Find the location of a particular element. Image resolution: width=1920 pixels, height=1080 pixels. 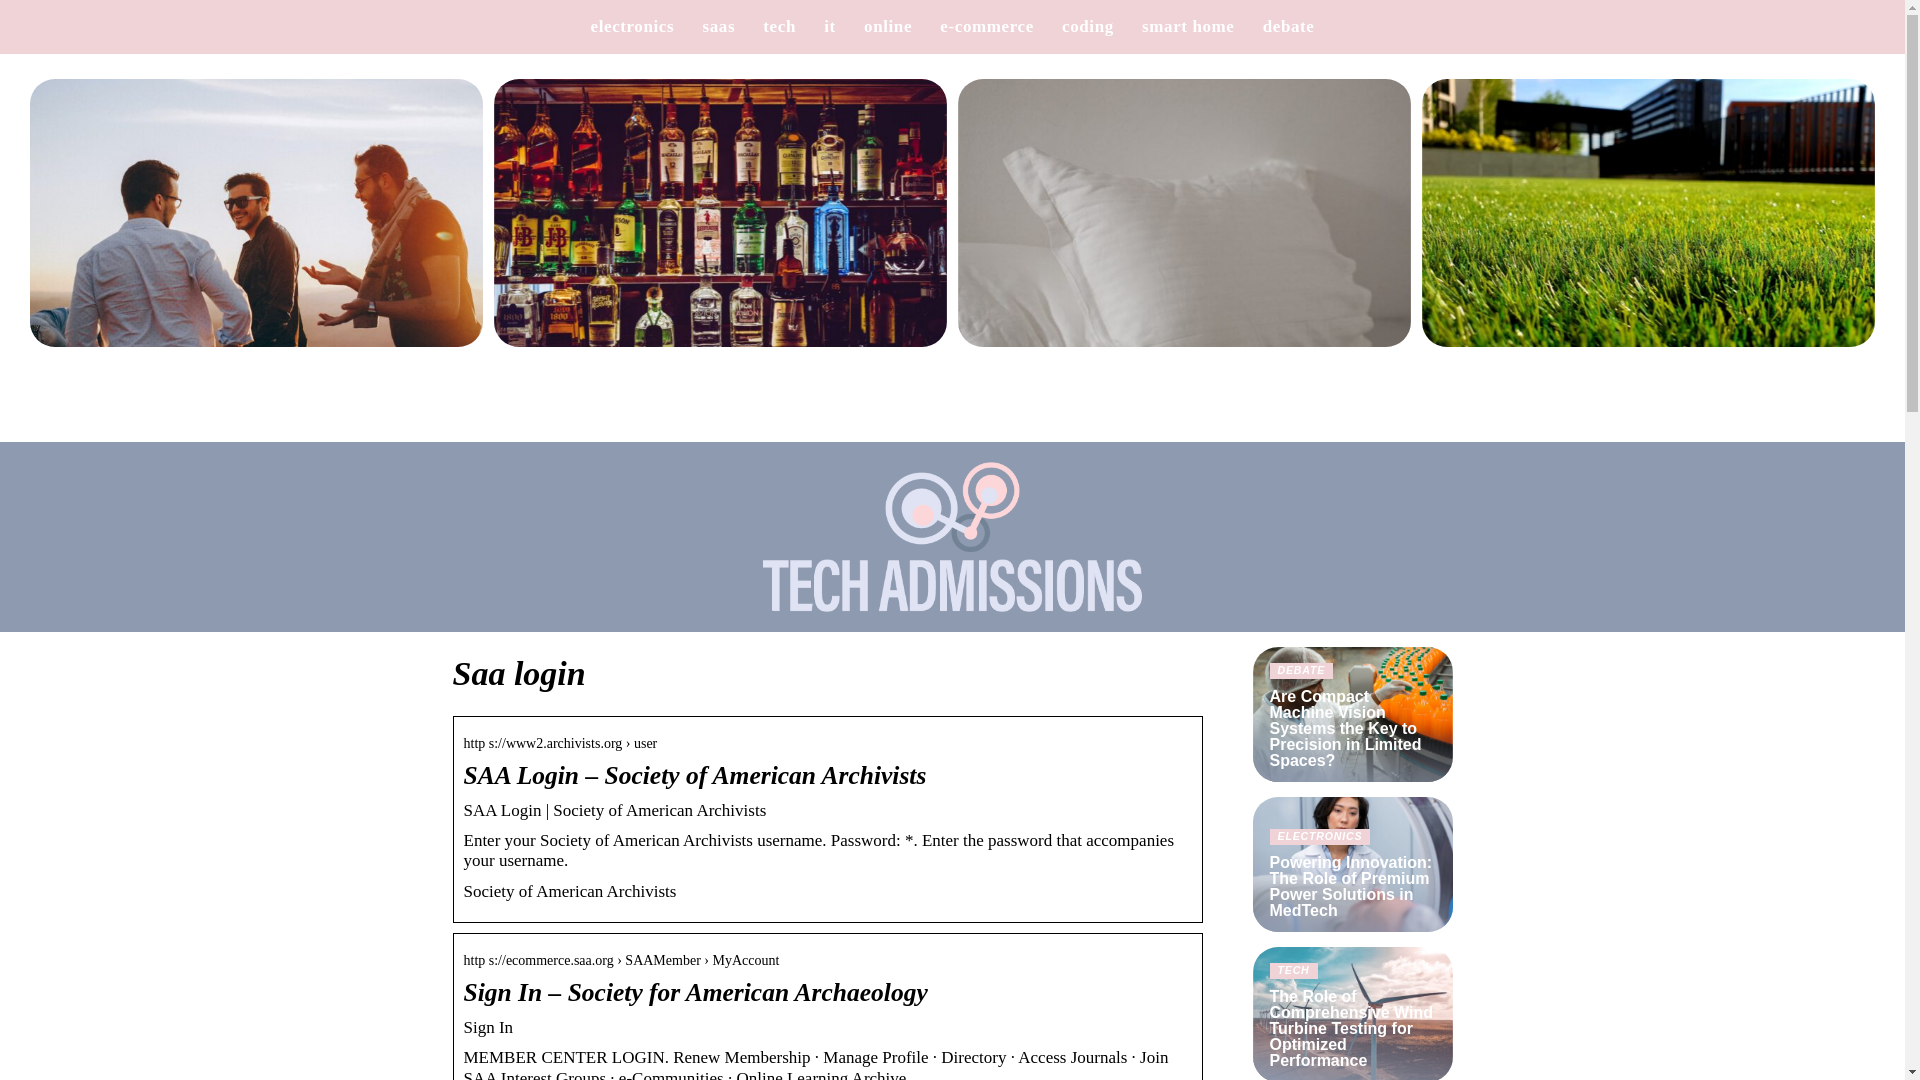

smart home is located at coordinates (1188, 26).